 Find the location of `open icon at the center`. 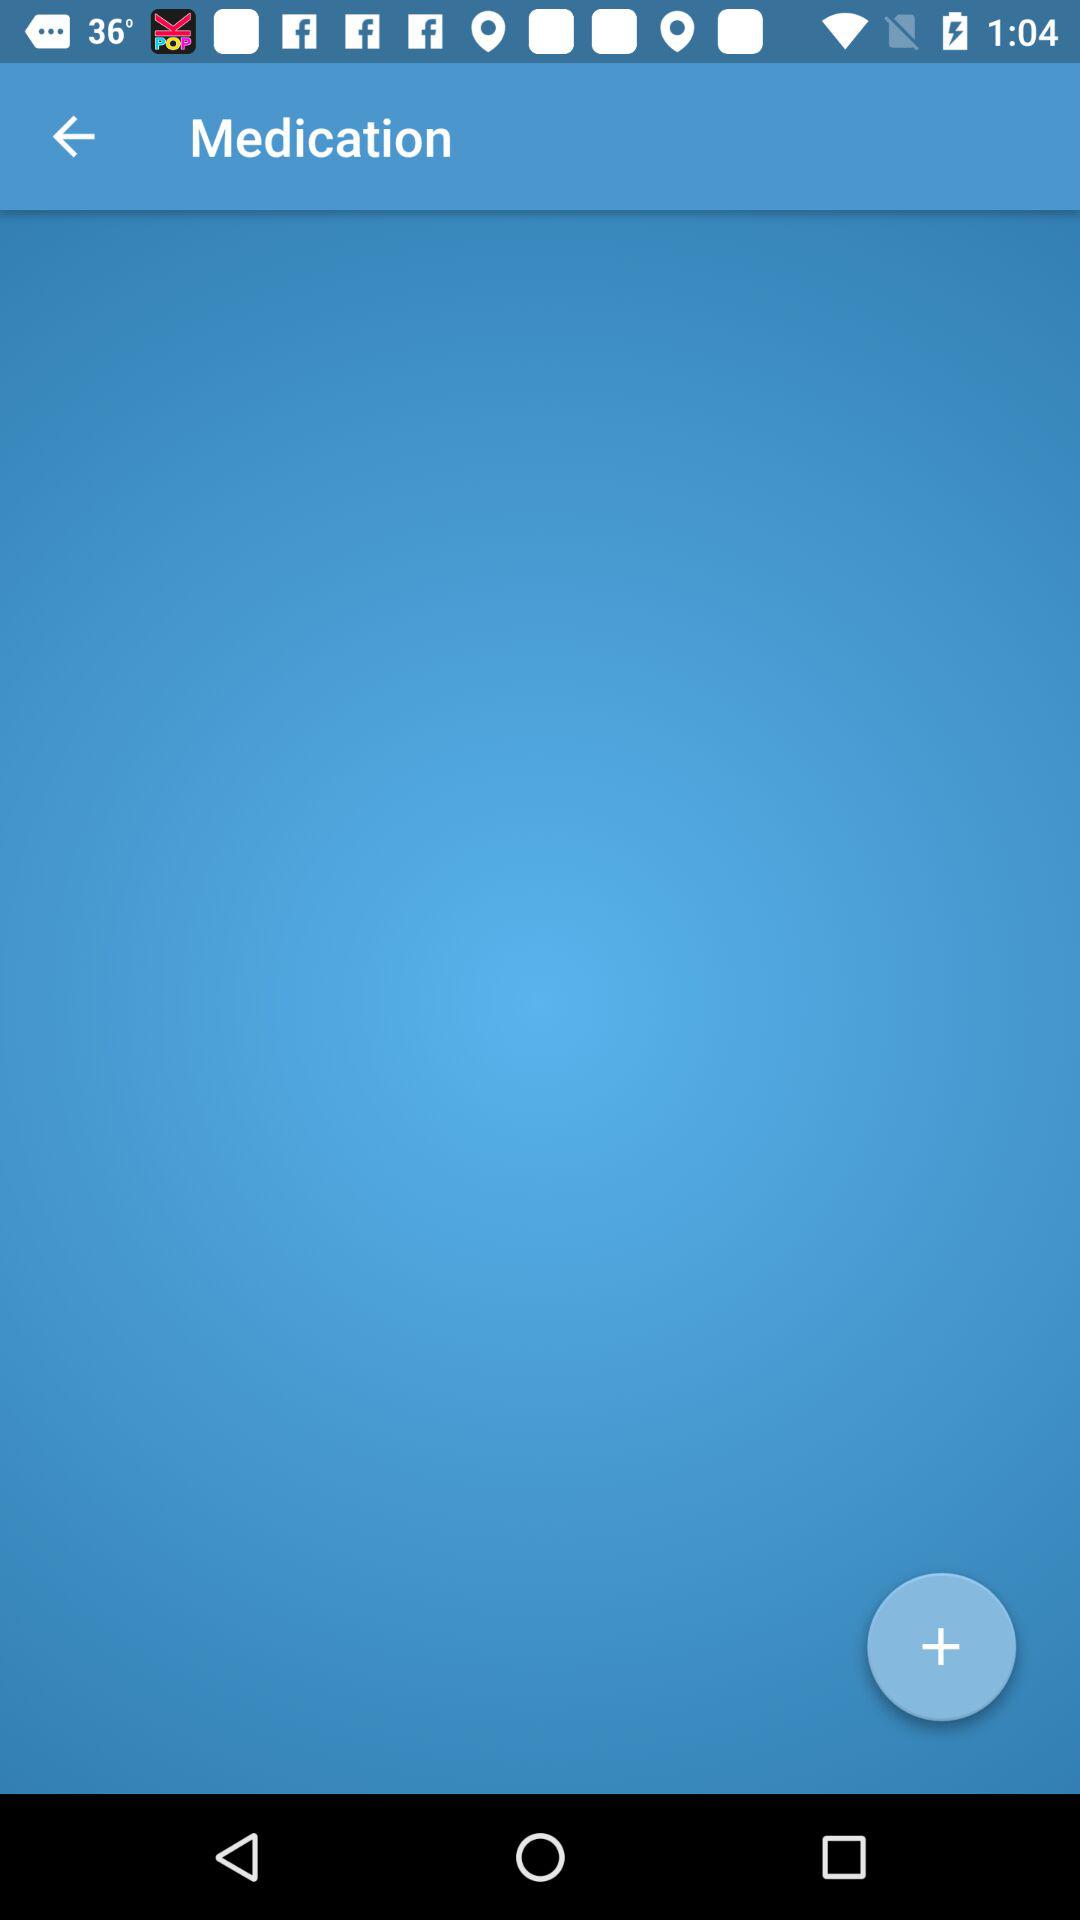

open icon at the center is located at coordinates (540, 1002).